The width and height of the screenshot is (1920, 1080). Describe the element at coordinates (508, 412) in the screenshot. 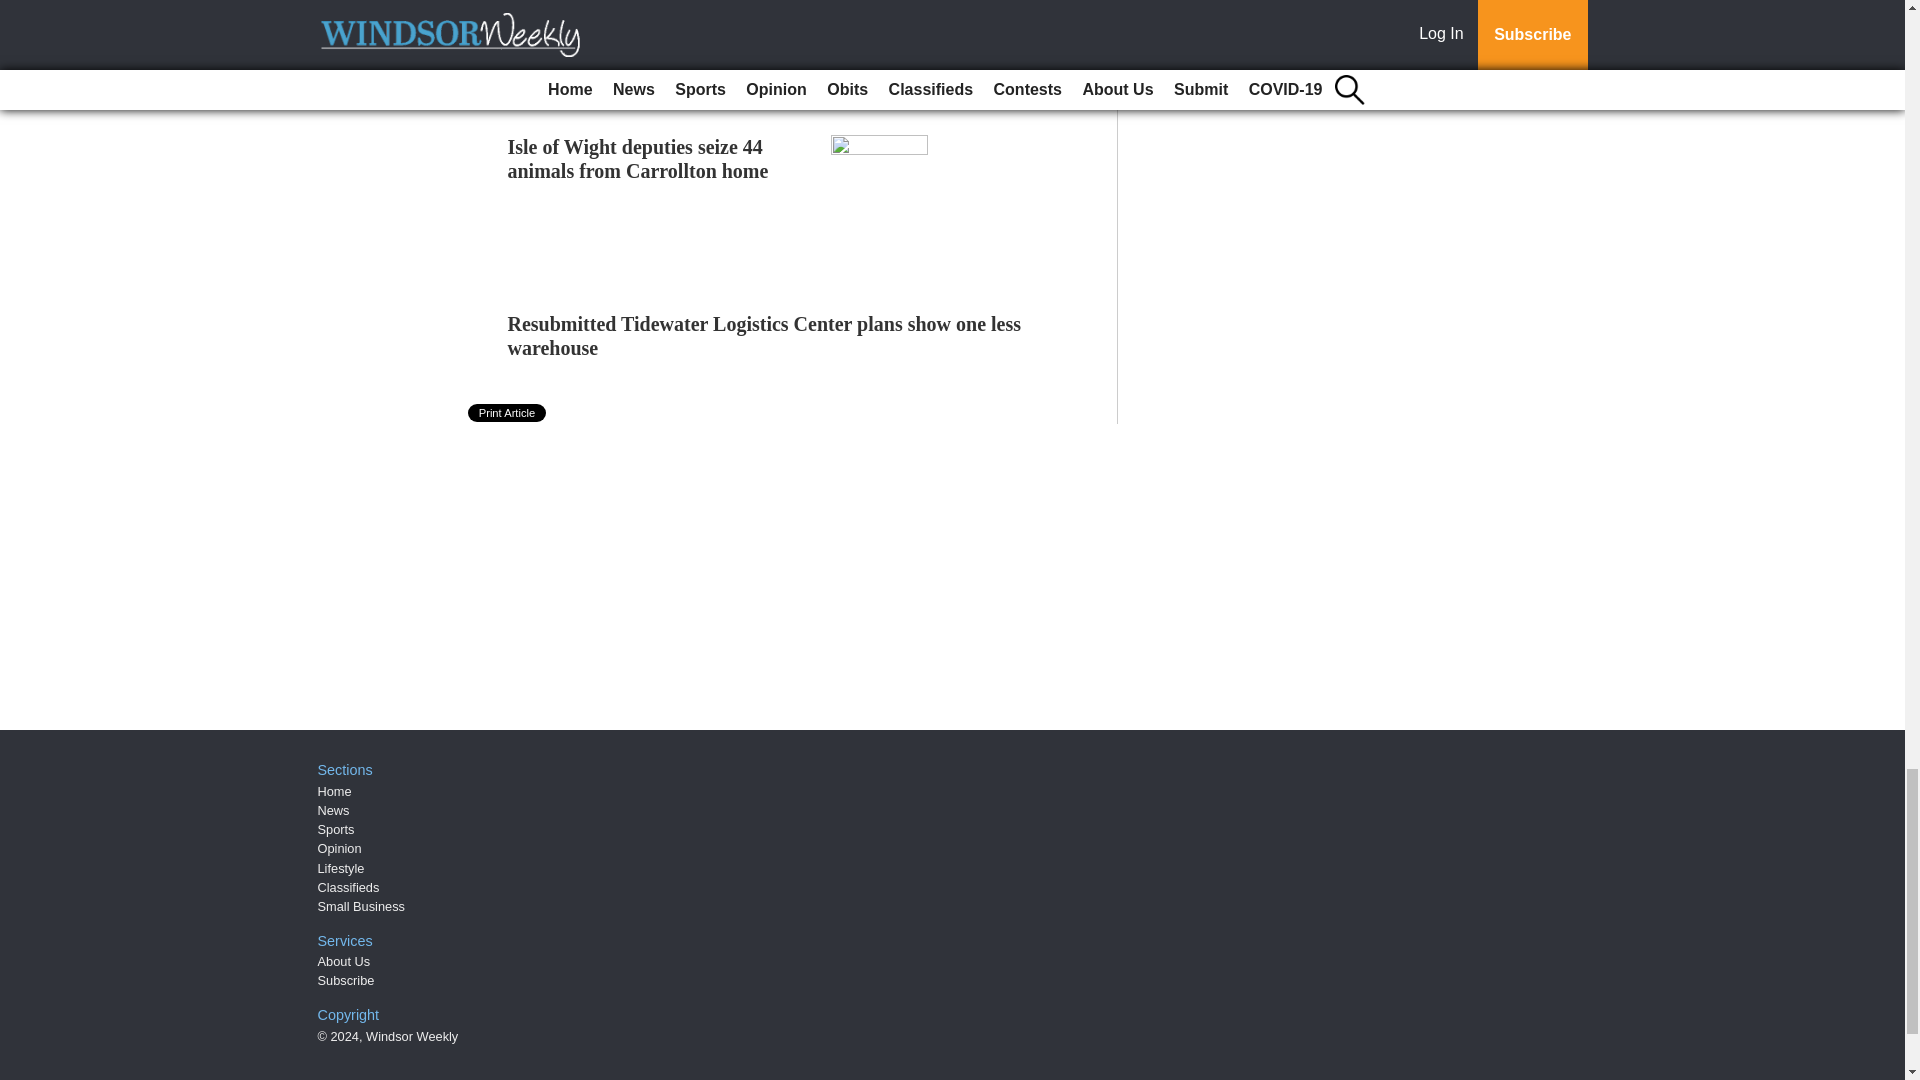

I see `Print Article` at that location.